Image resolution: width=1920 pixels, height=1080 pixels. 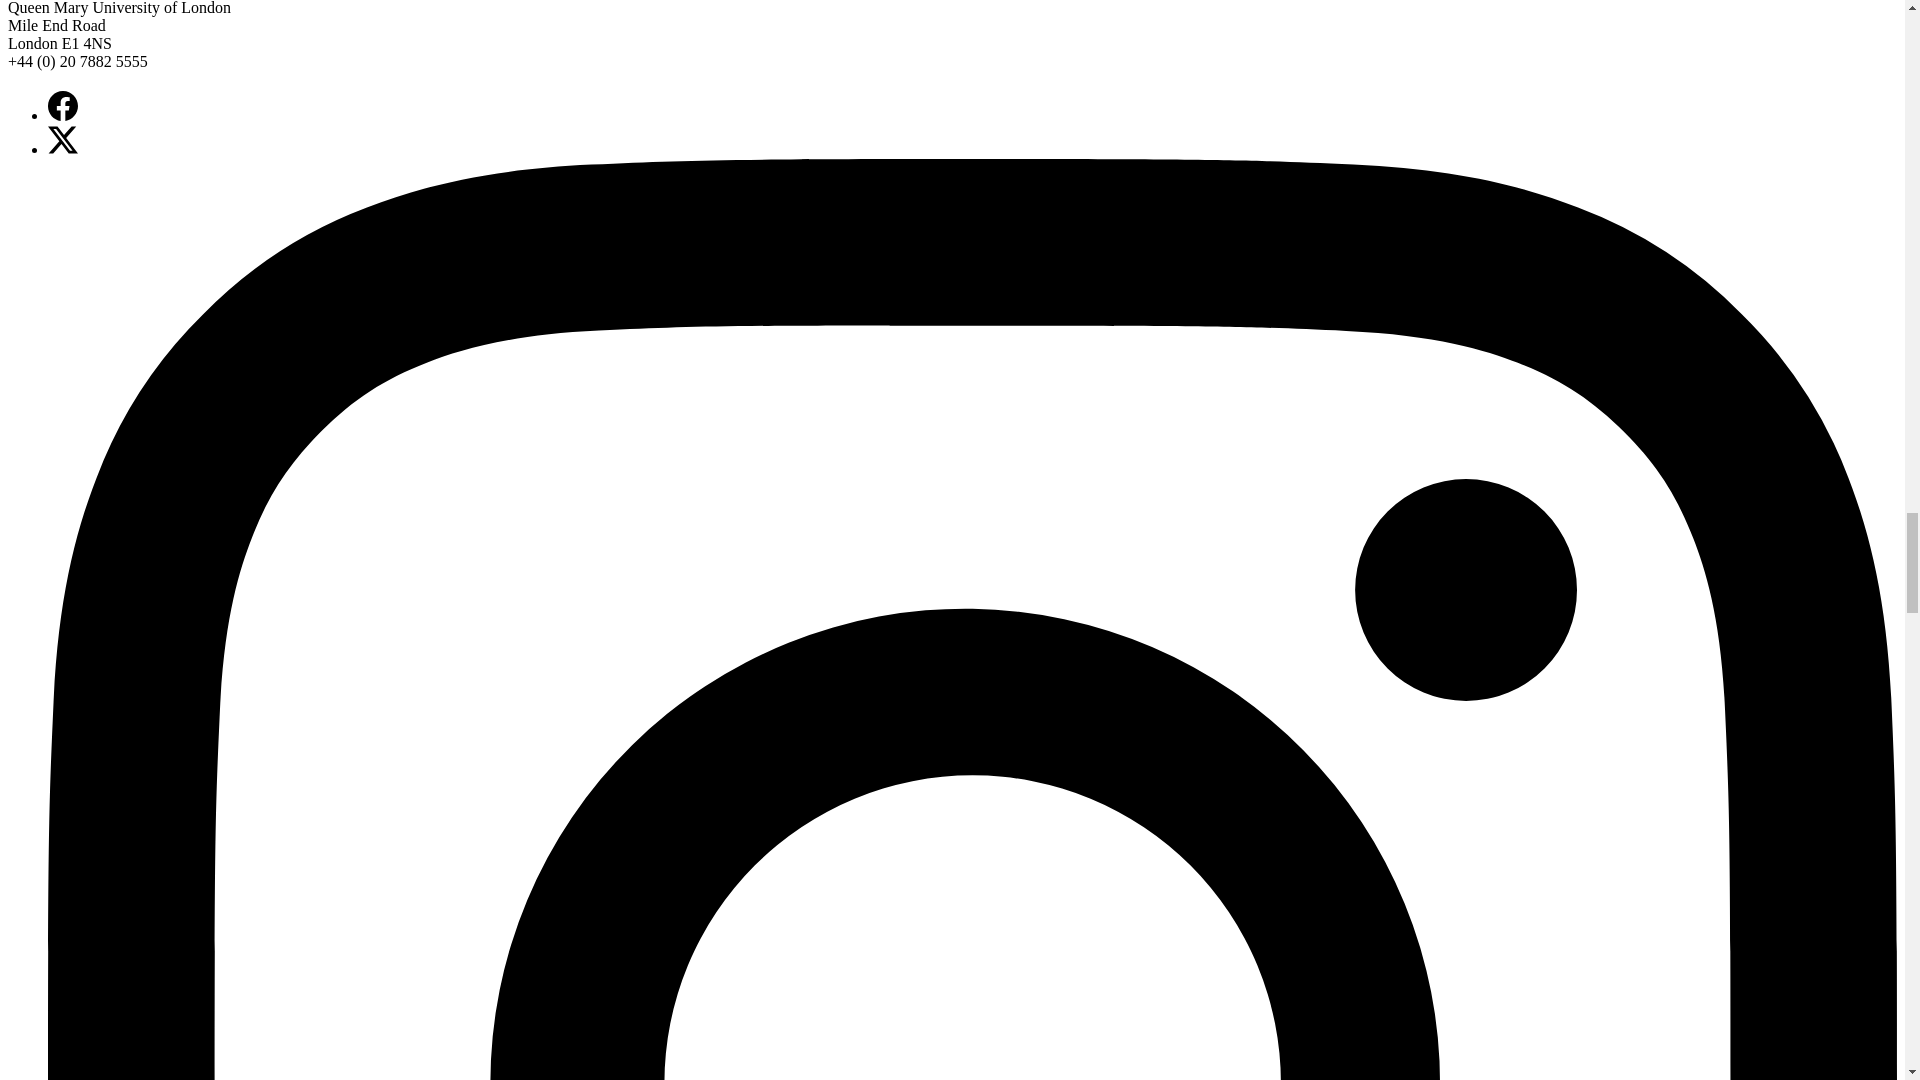 I want to click on Facebook, so click(x=63, y=105).